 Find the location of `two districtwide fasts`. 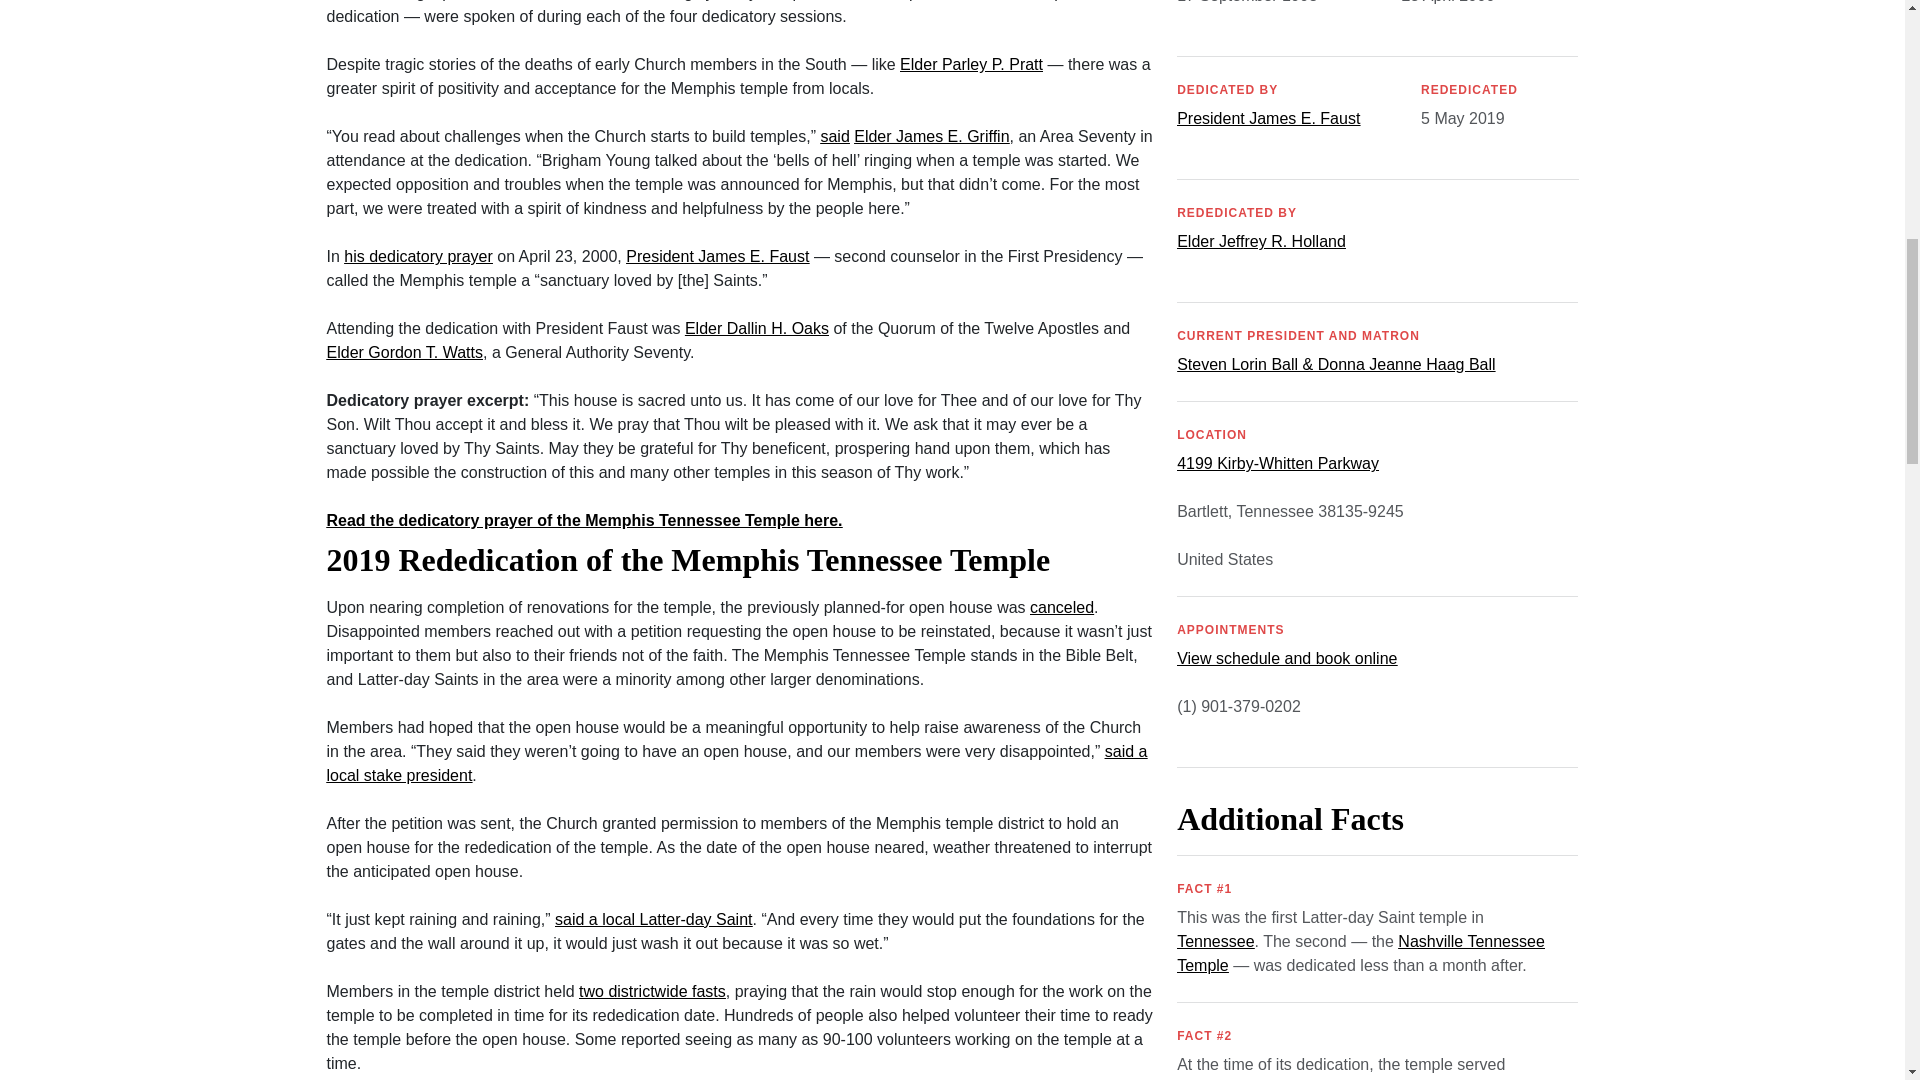

two districtwide fasts is located at coordinates (652, 991).